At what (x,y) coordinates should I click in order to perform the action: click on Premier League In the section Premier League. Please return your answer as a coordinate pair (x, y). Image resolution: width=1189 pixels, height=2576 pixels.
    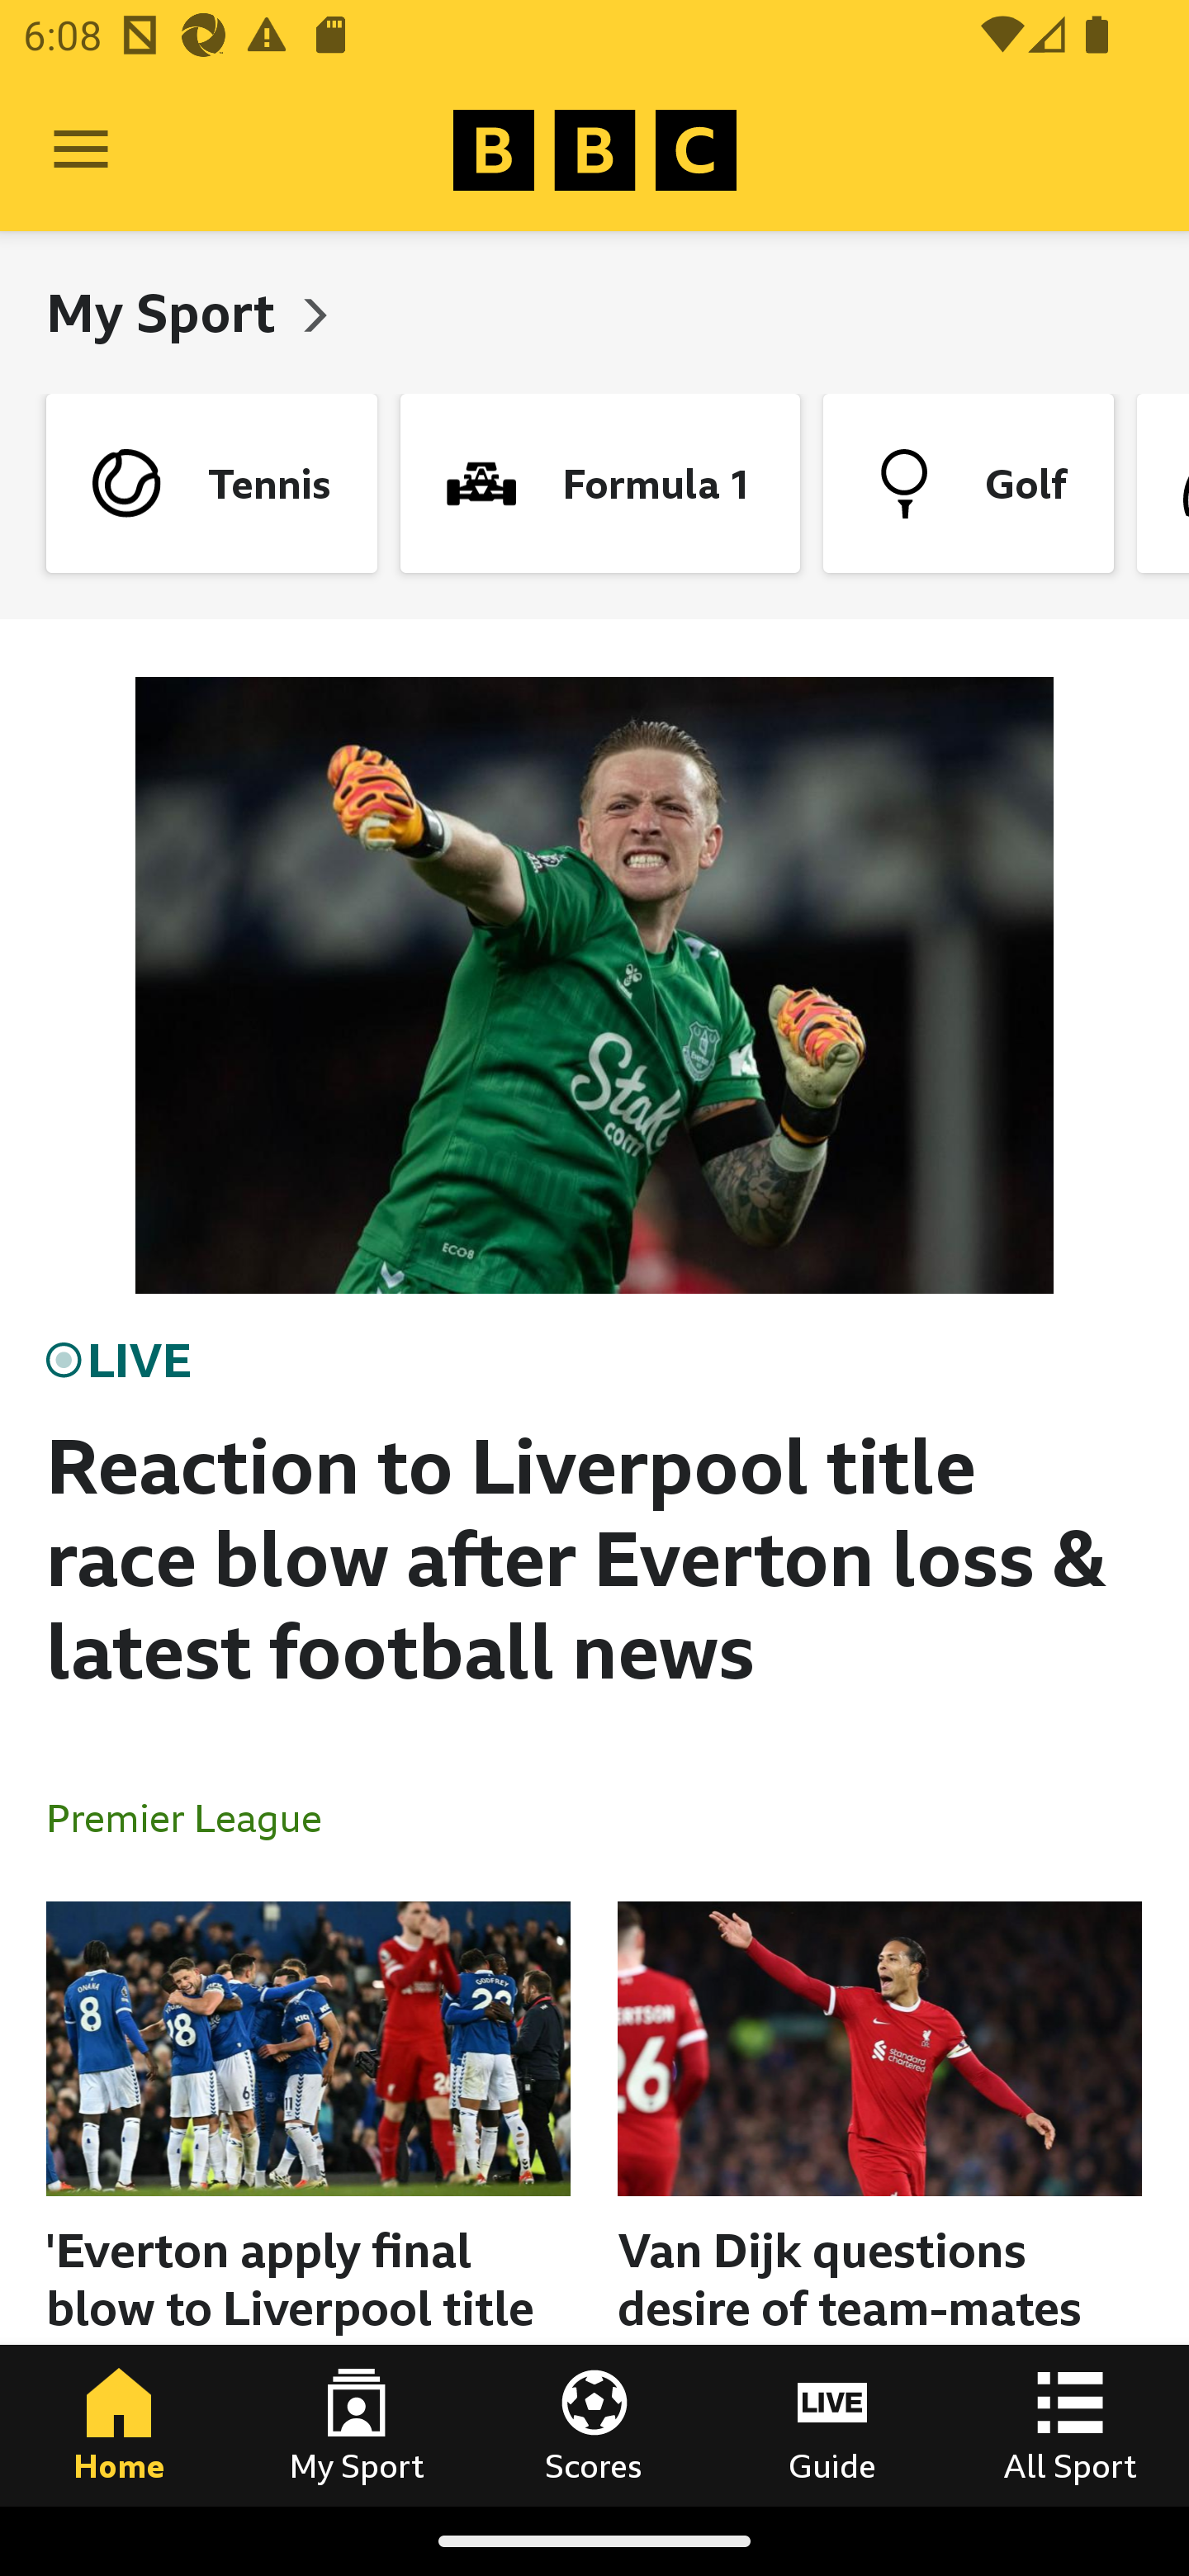
    Looking at the image, I should click on (197, 1816).